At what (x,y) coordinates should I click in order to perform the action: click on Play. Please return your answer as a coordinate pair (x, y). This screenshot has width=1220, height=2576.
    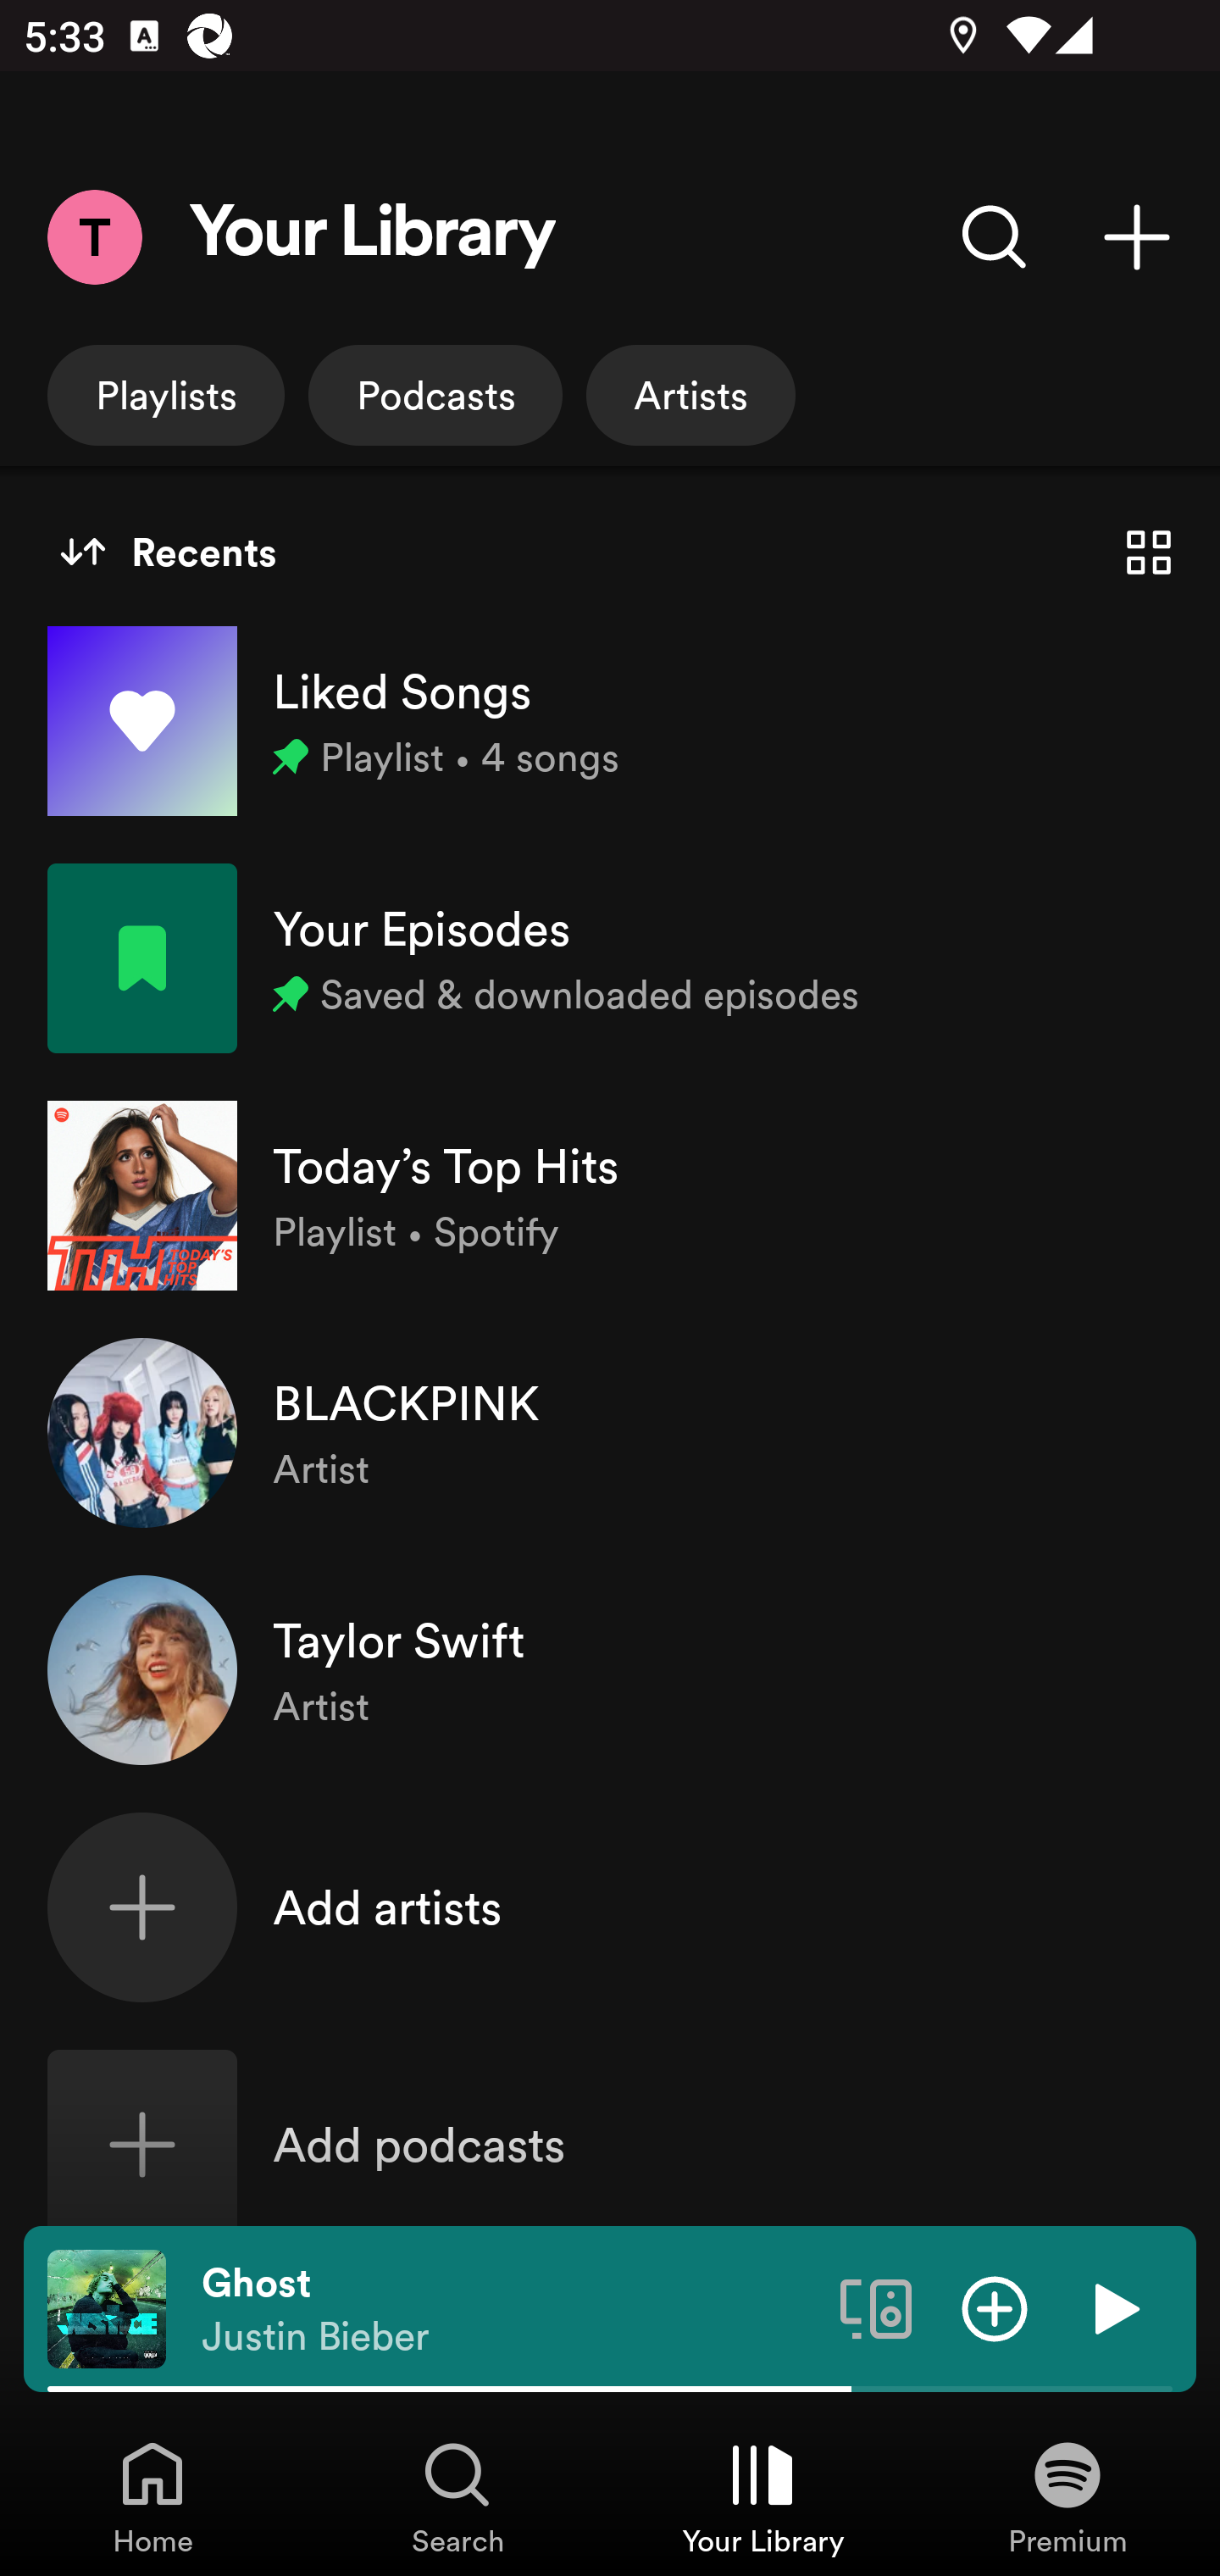
    Looking at the image, I should click on (1113, 2307).